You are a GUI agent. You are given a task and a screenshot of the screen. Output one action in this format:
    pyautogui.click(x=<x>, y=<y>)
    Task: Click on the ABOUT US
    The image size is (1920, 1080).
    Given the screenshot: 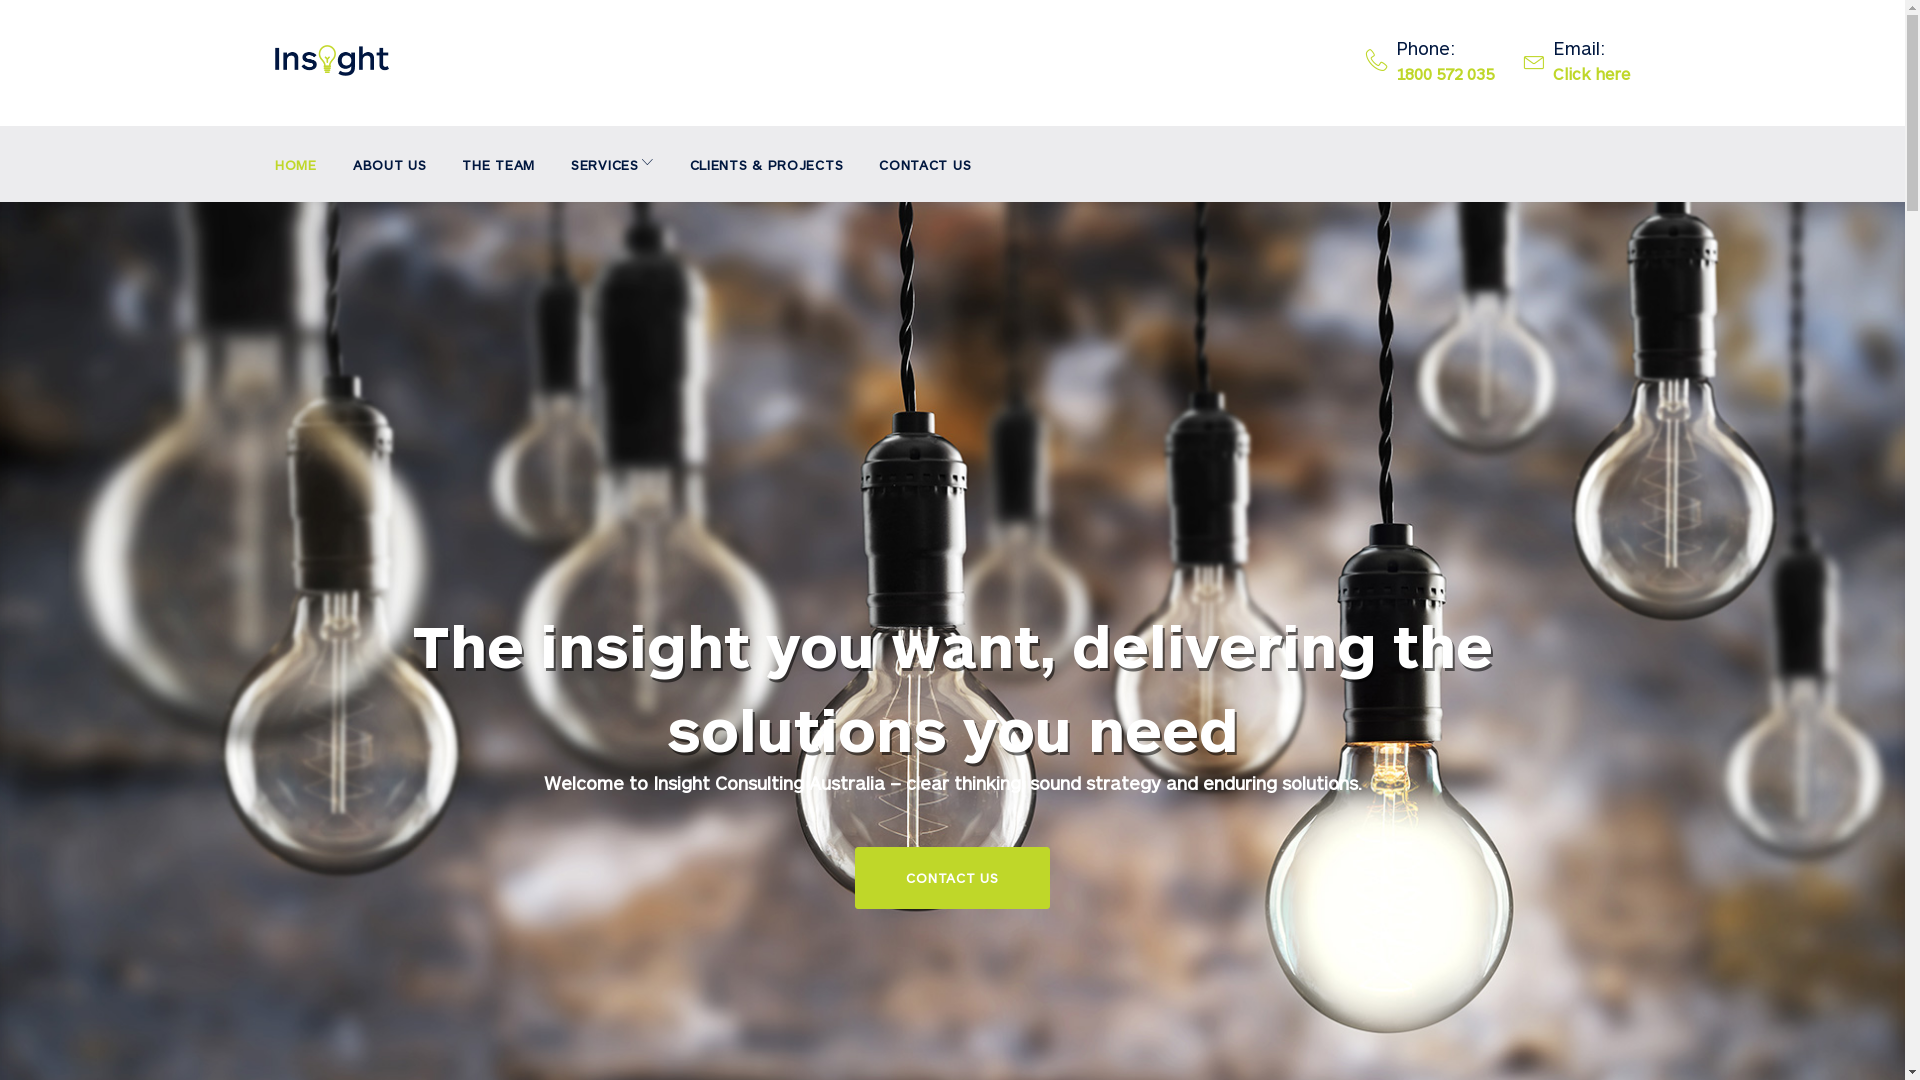 What is the action you would take?
    pyautogui.click(x=390, y=164)
    